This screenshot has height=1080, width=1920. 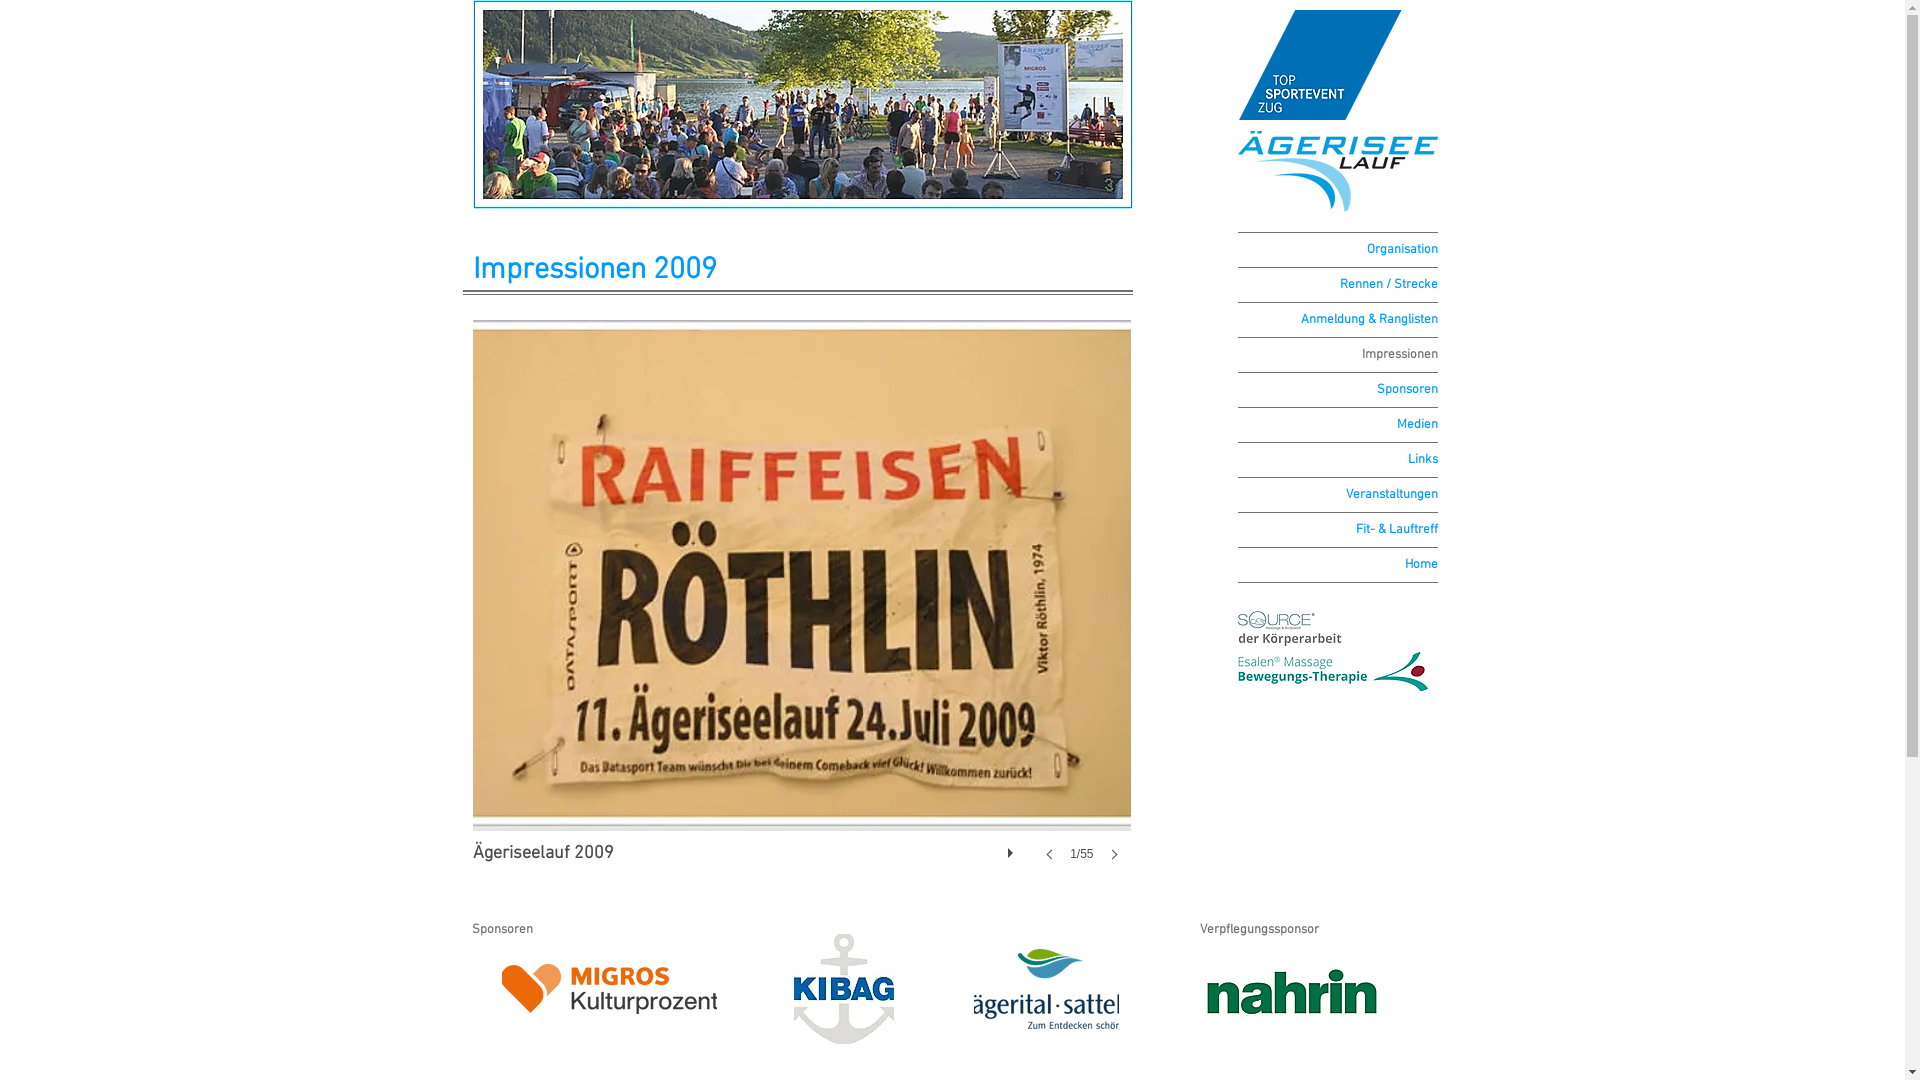 What do you see at coordinates (1338, 495) in the screenshot?
I see `Veranstaltungen` at bounding box center [1338, 495].